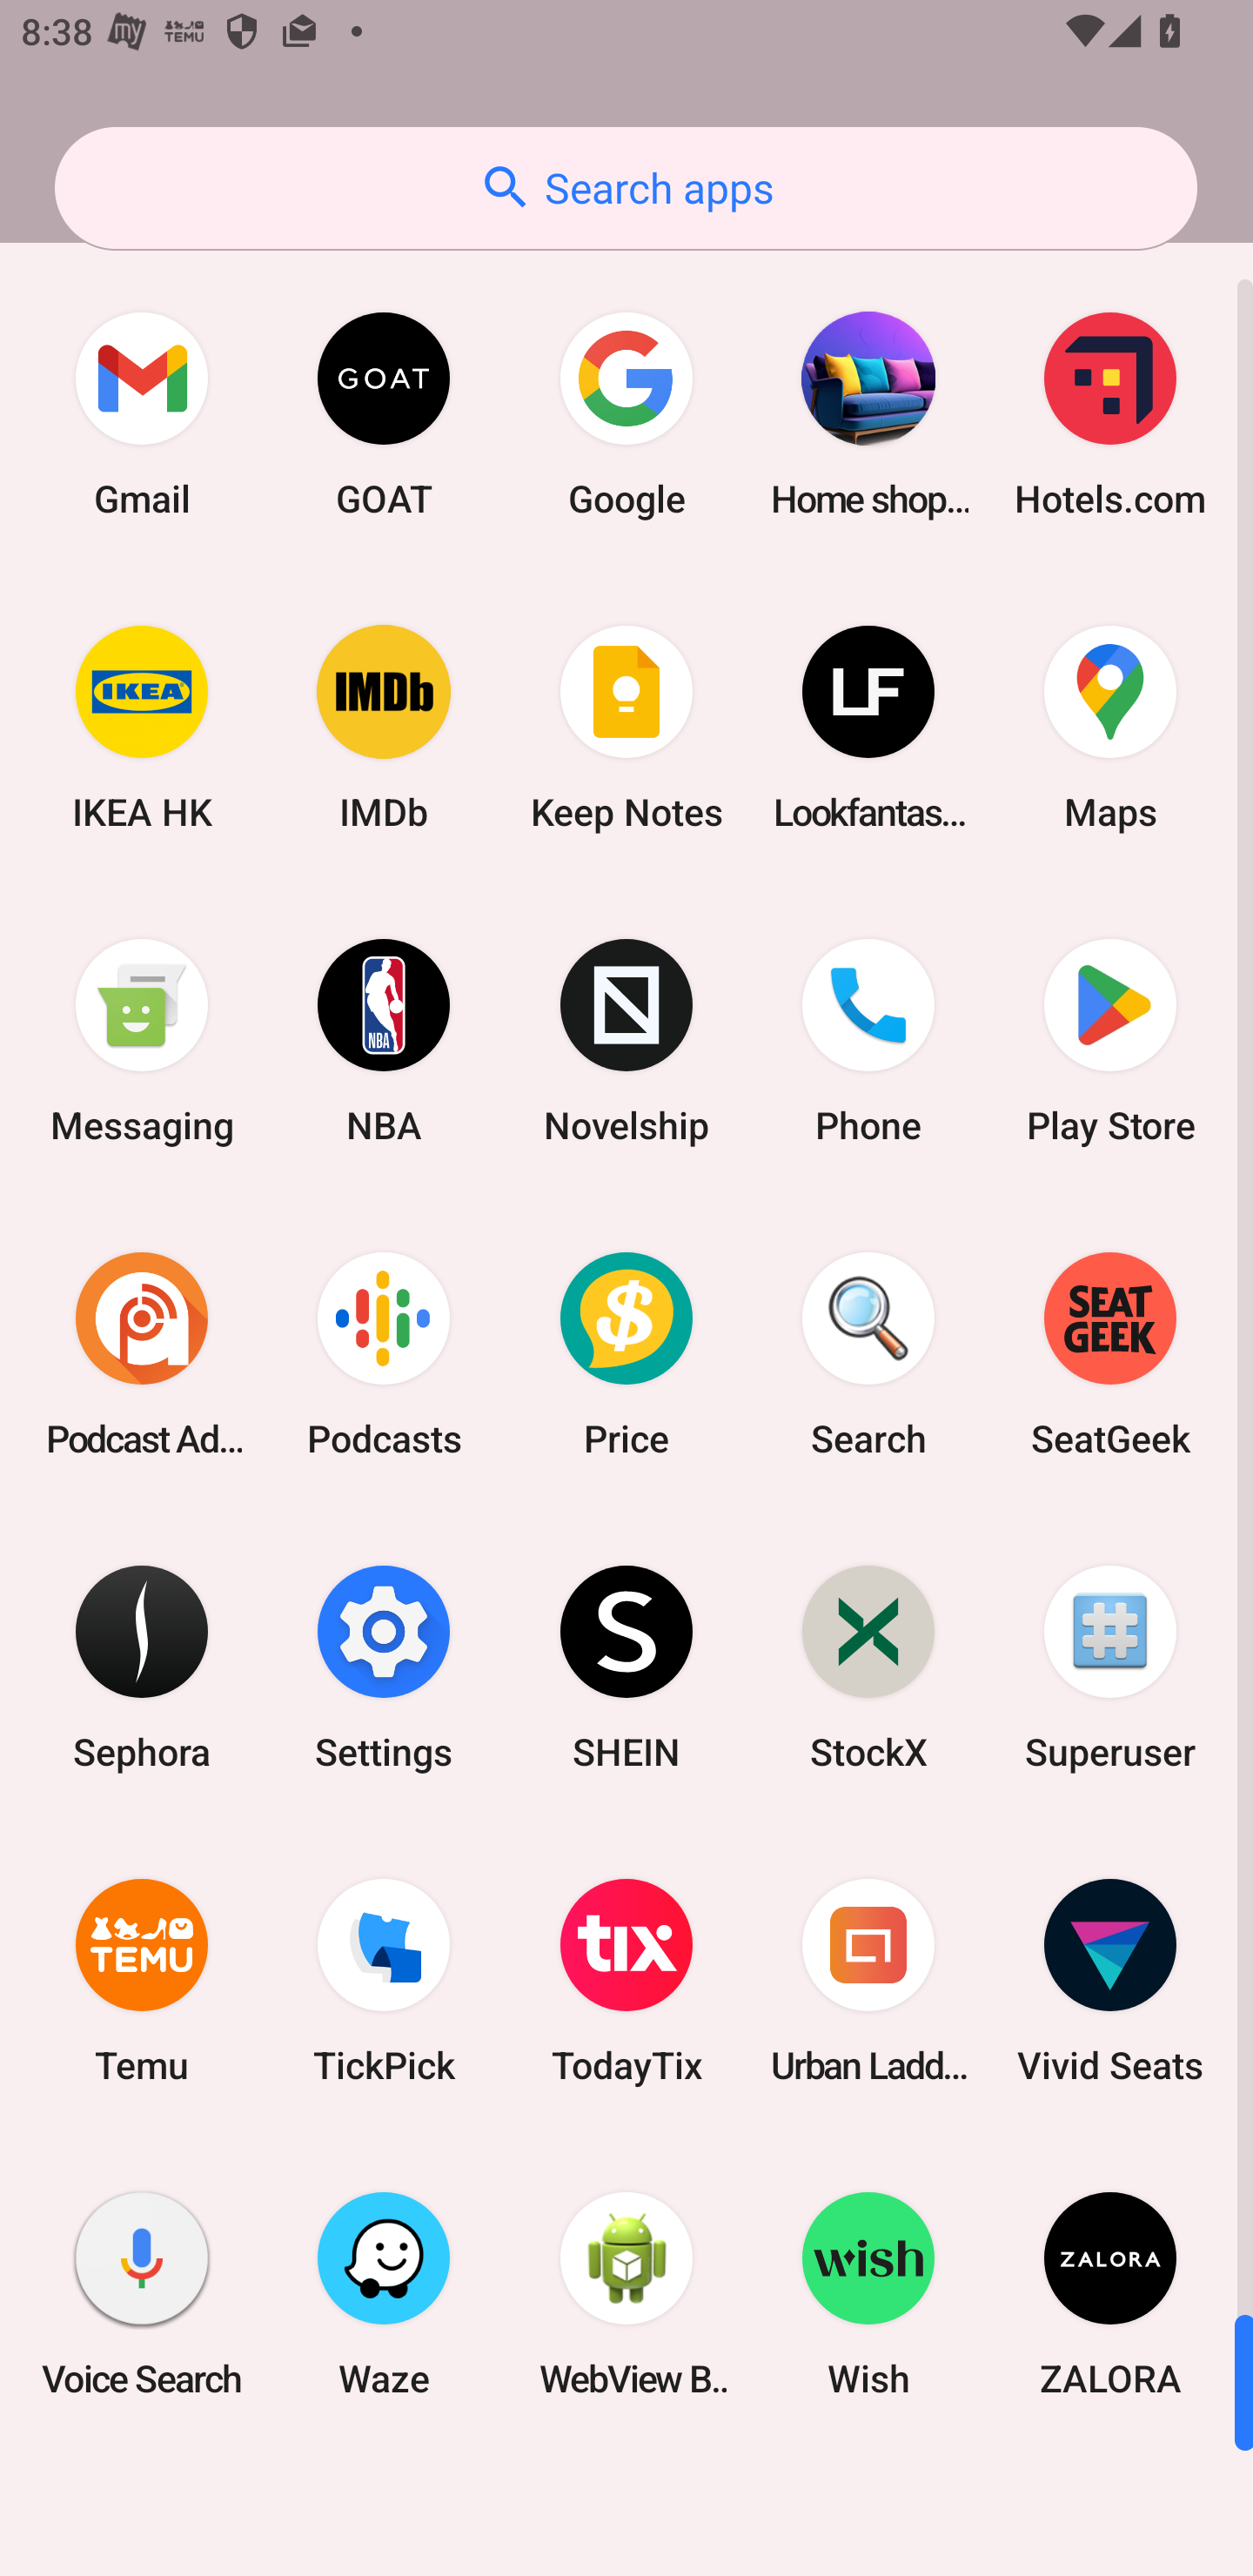 The height and width of the screenshot is (2576, 1253). What do you see at coordinates (142, 1666) in the screenshot?
I see `Sephora` at bounding box center [142, 1666].